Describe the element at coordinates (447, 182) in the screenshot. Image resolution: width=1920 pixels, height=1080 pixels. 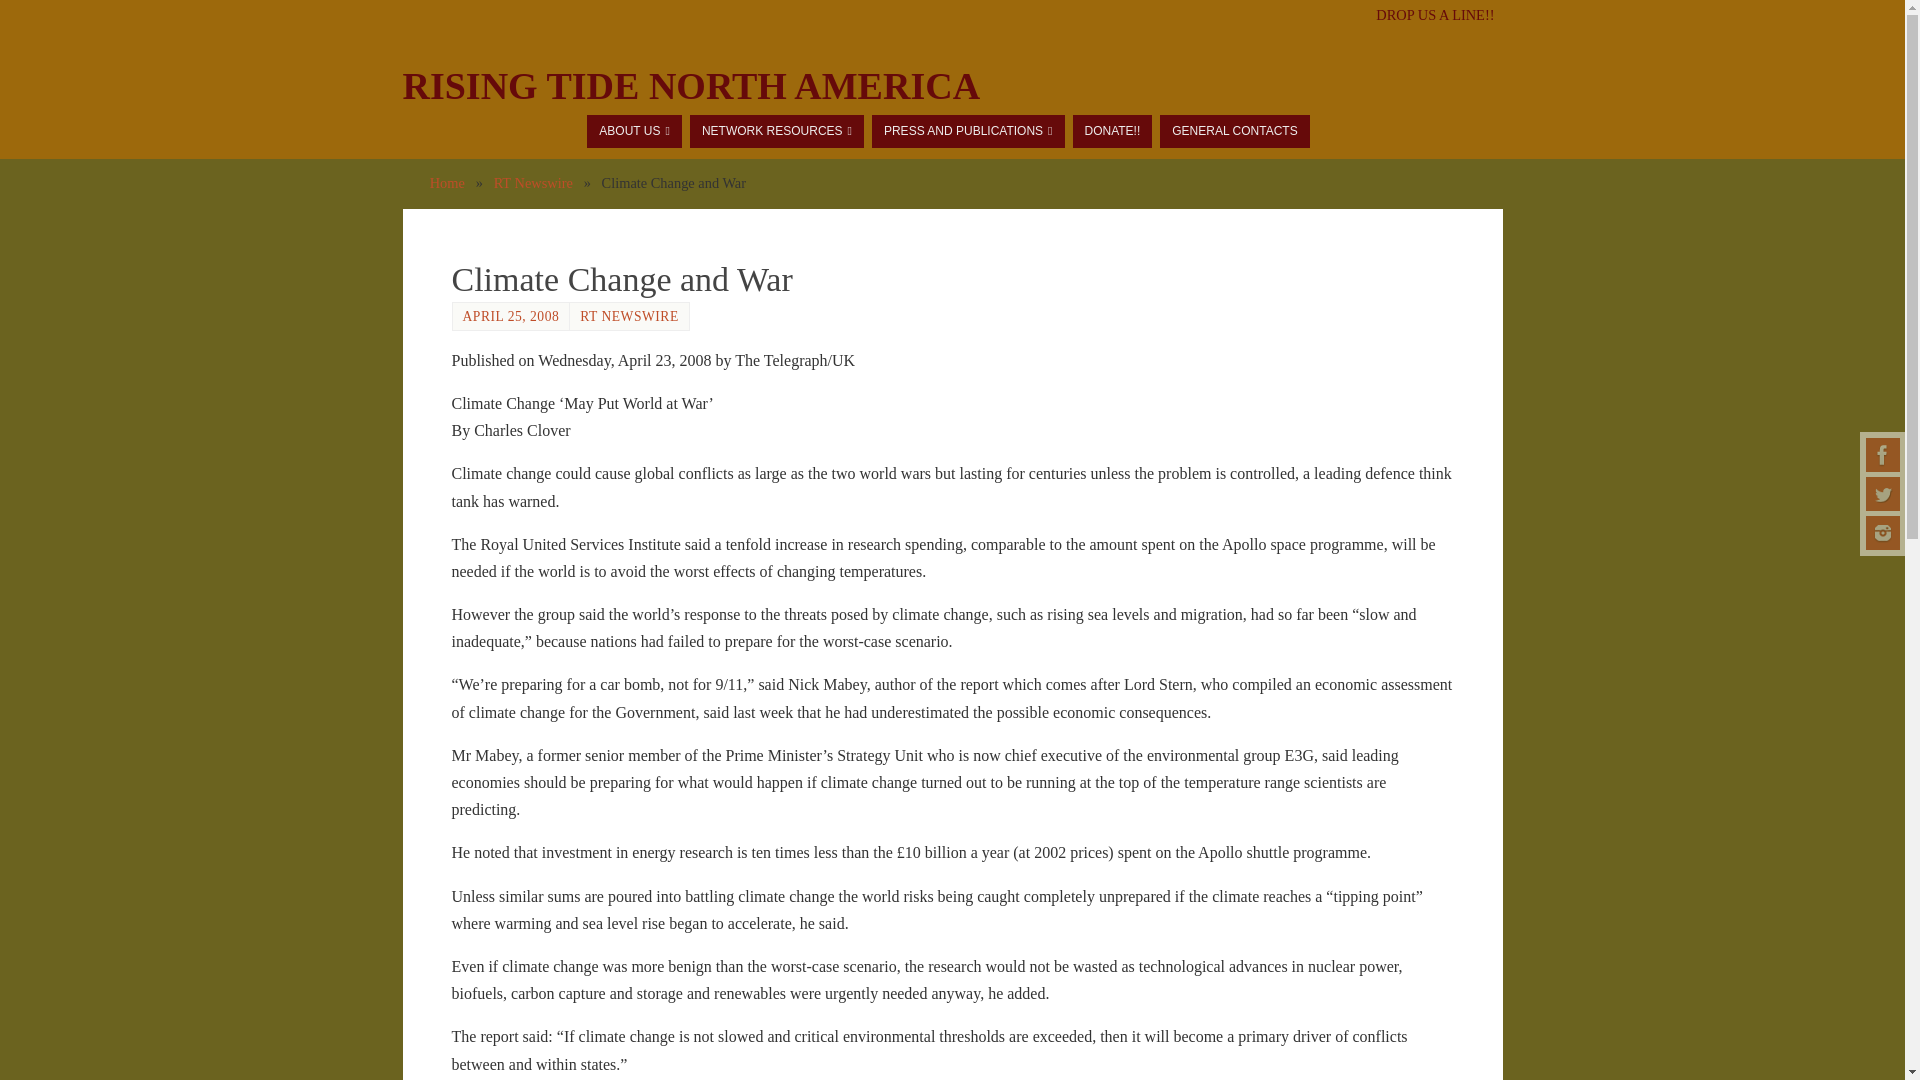
I see `Home` at that location.